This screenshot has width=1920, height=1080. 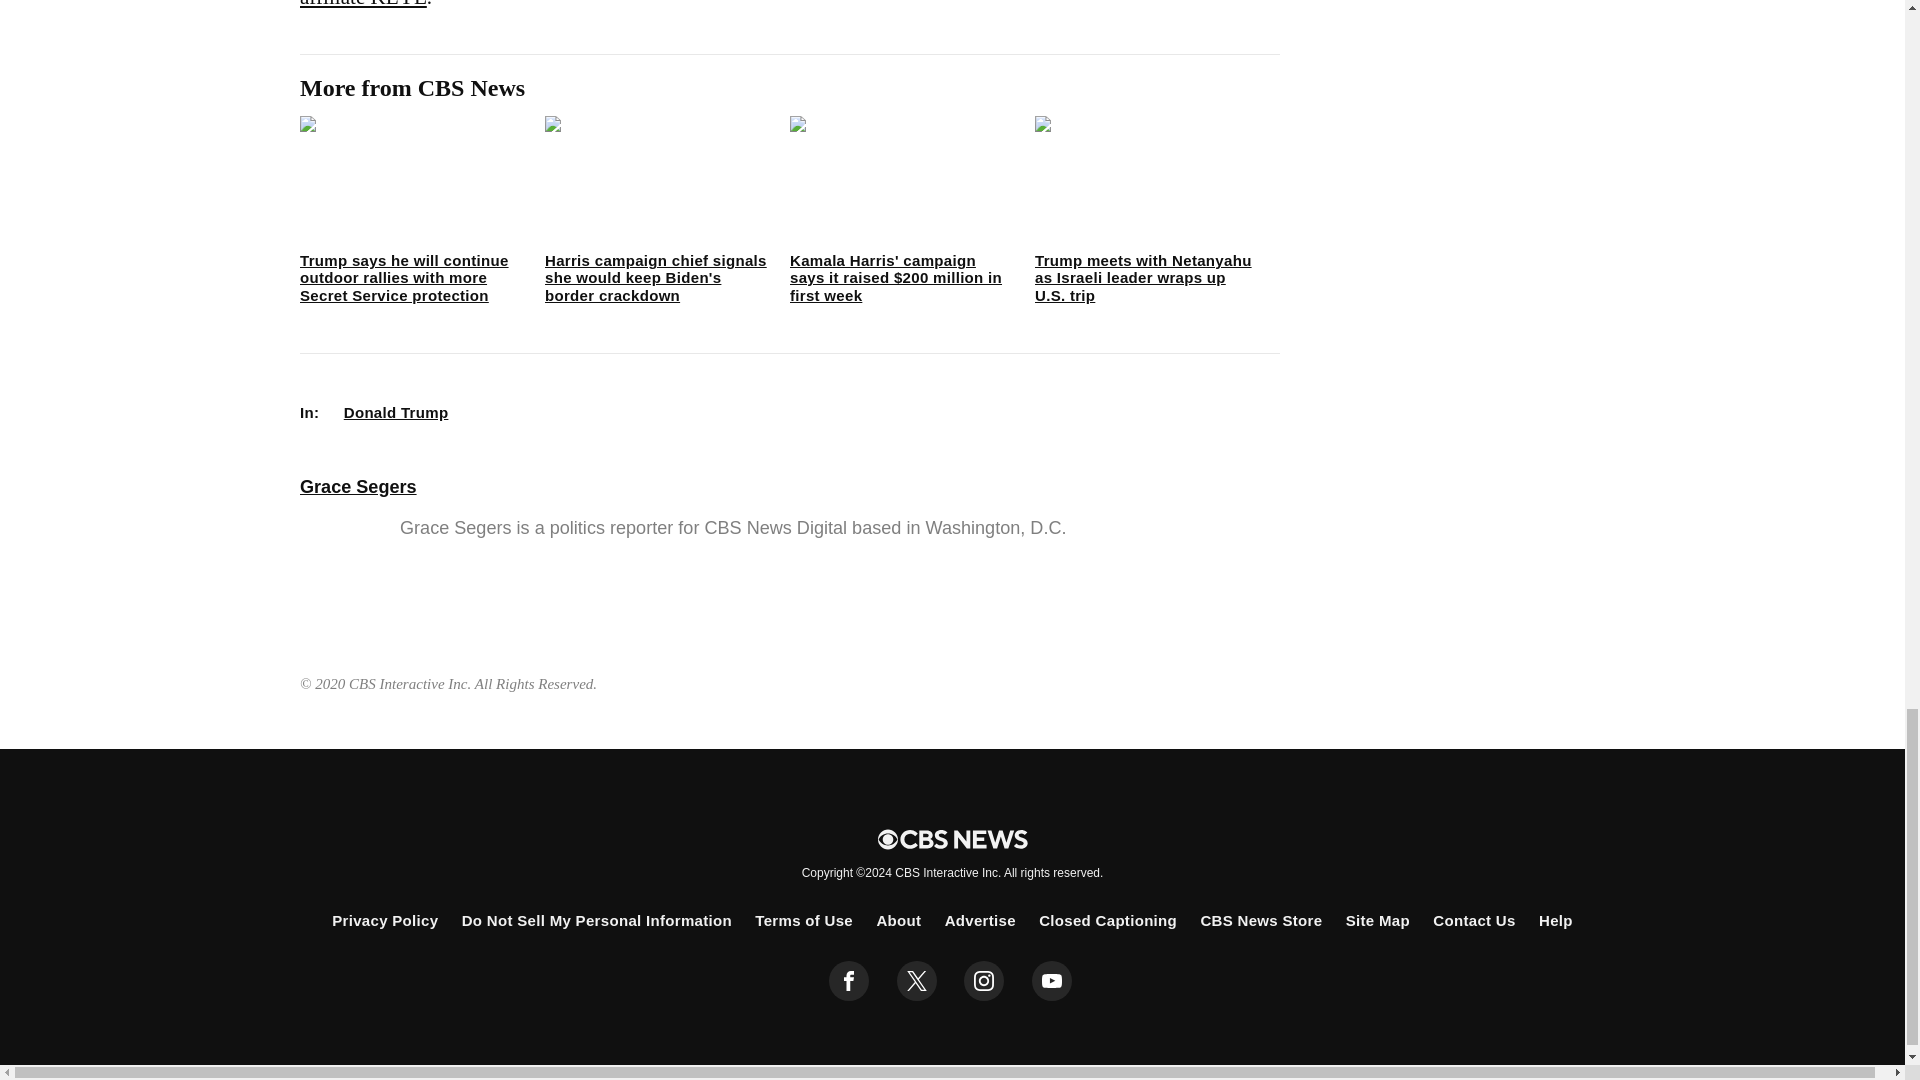 I want to click on youtube, so click(x=1052, y=981).